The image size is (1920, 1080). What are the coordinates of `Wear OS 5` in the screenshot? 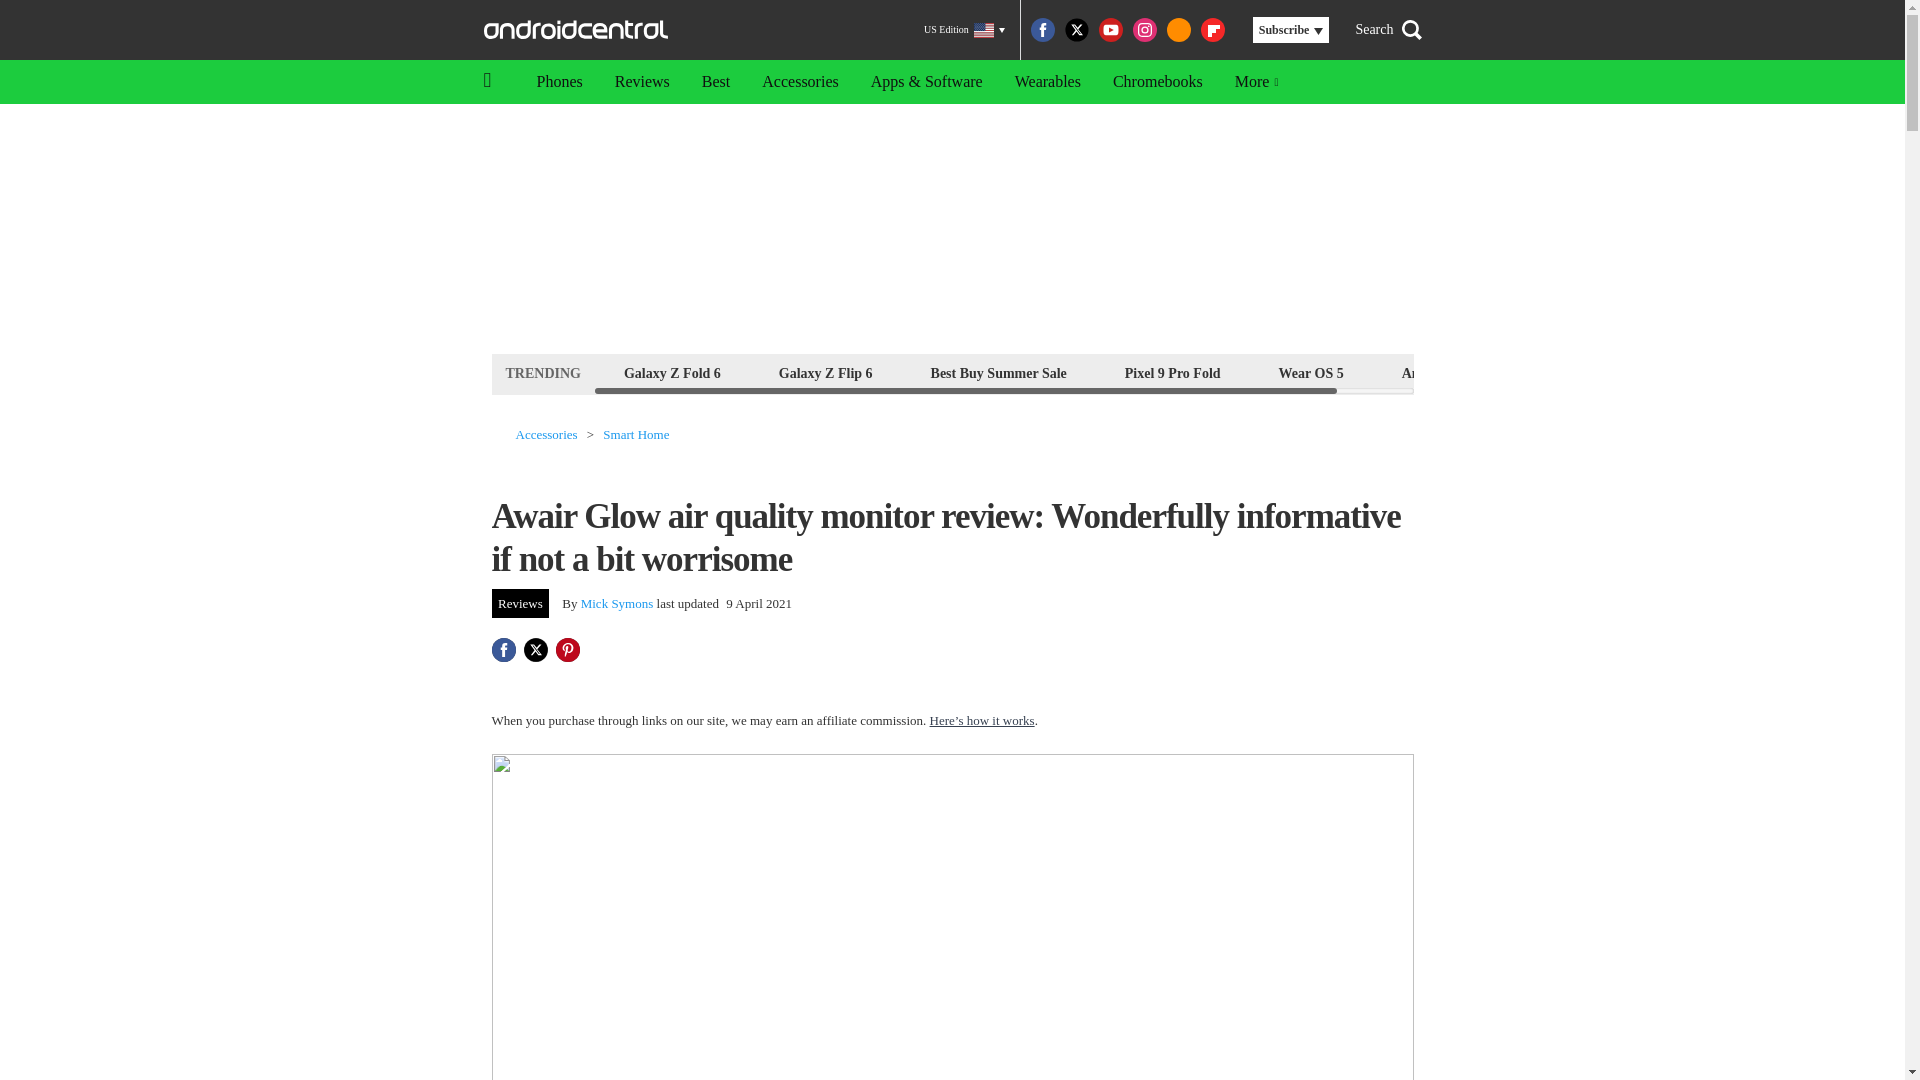 It's located at (1311, 372).